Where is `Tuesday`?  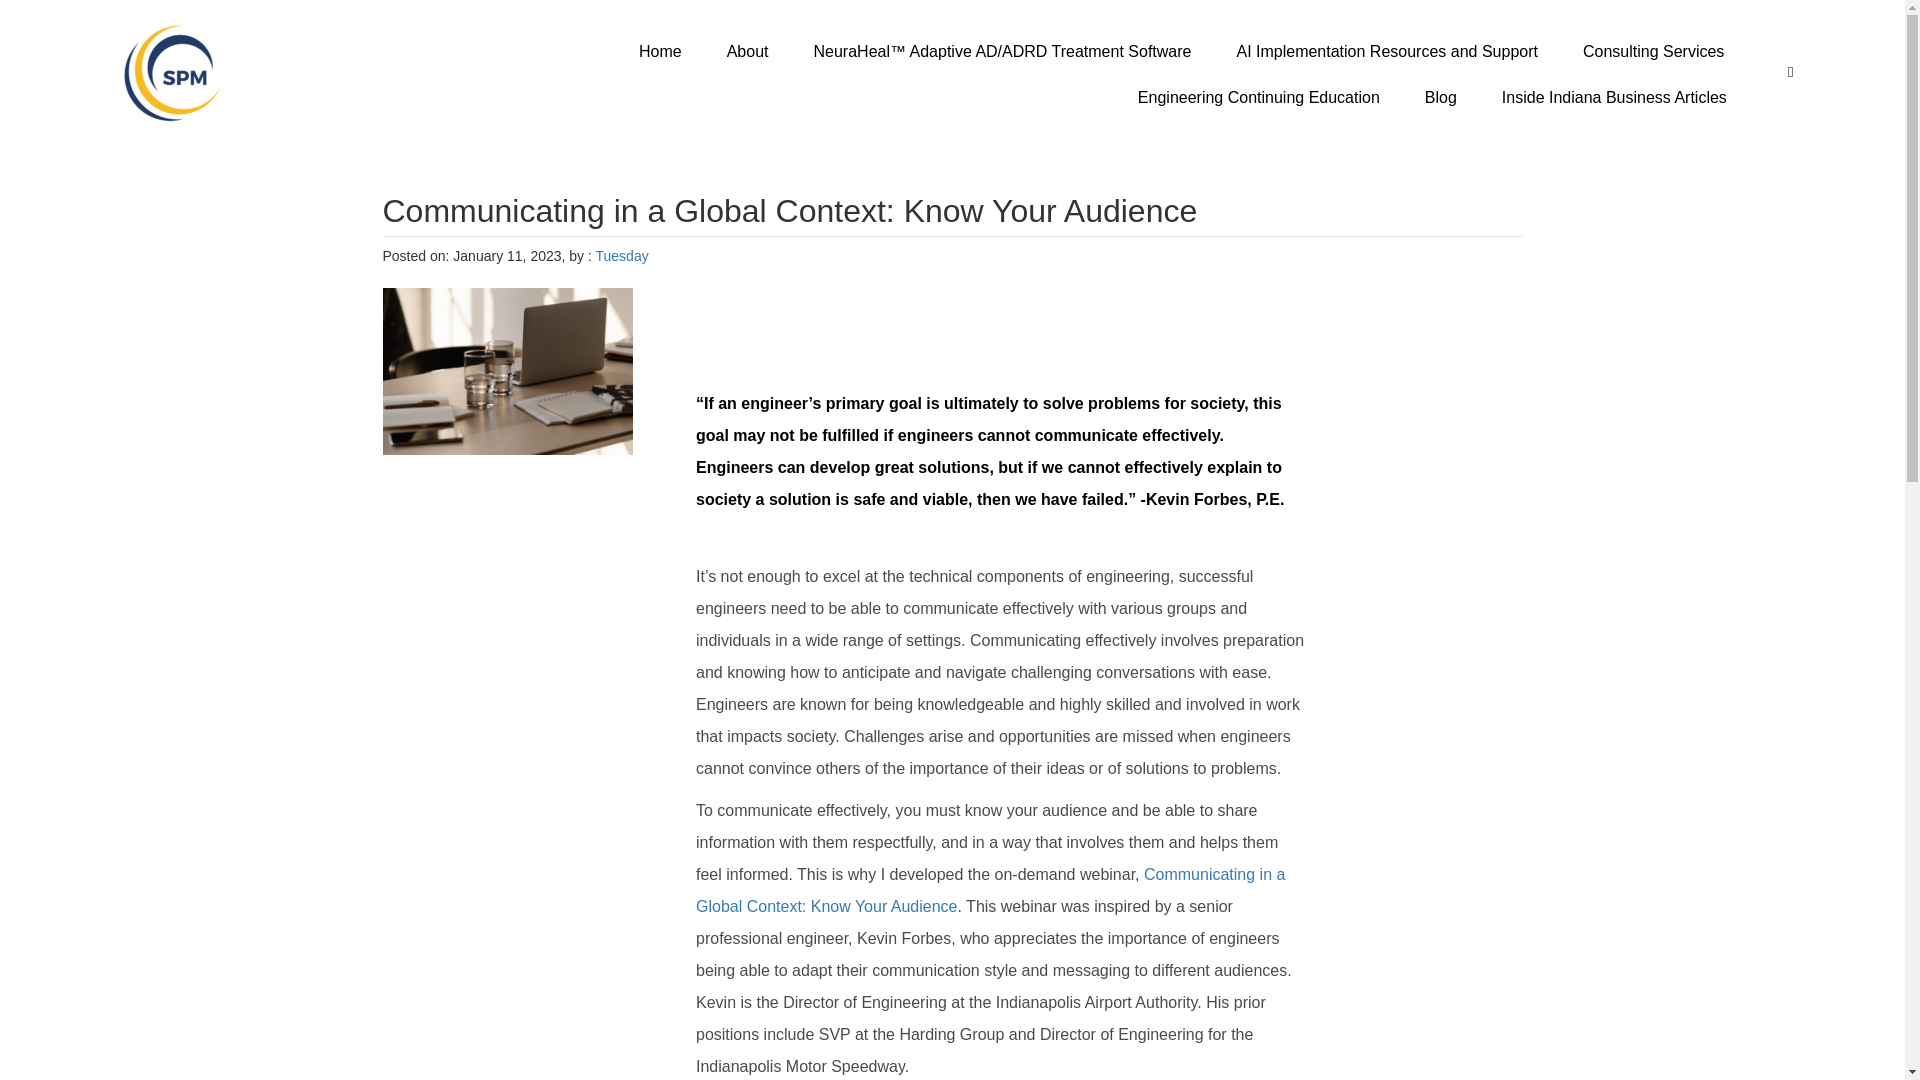
Tuesday is located at coordinates (622, 256).